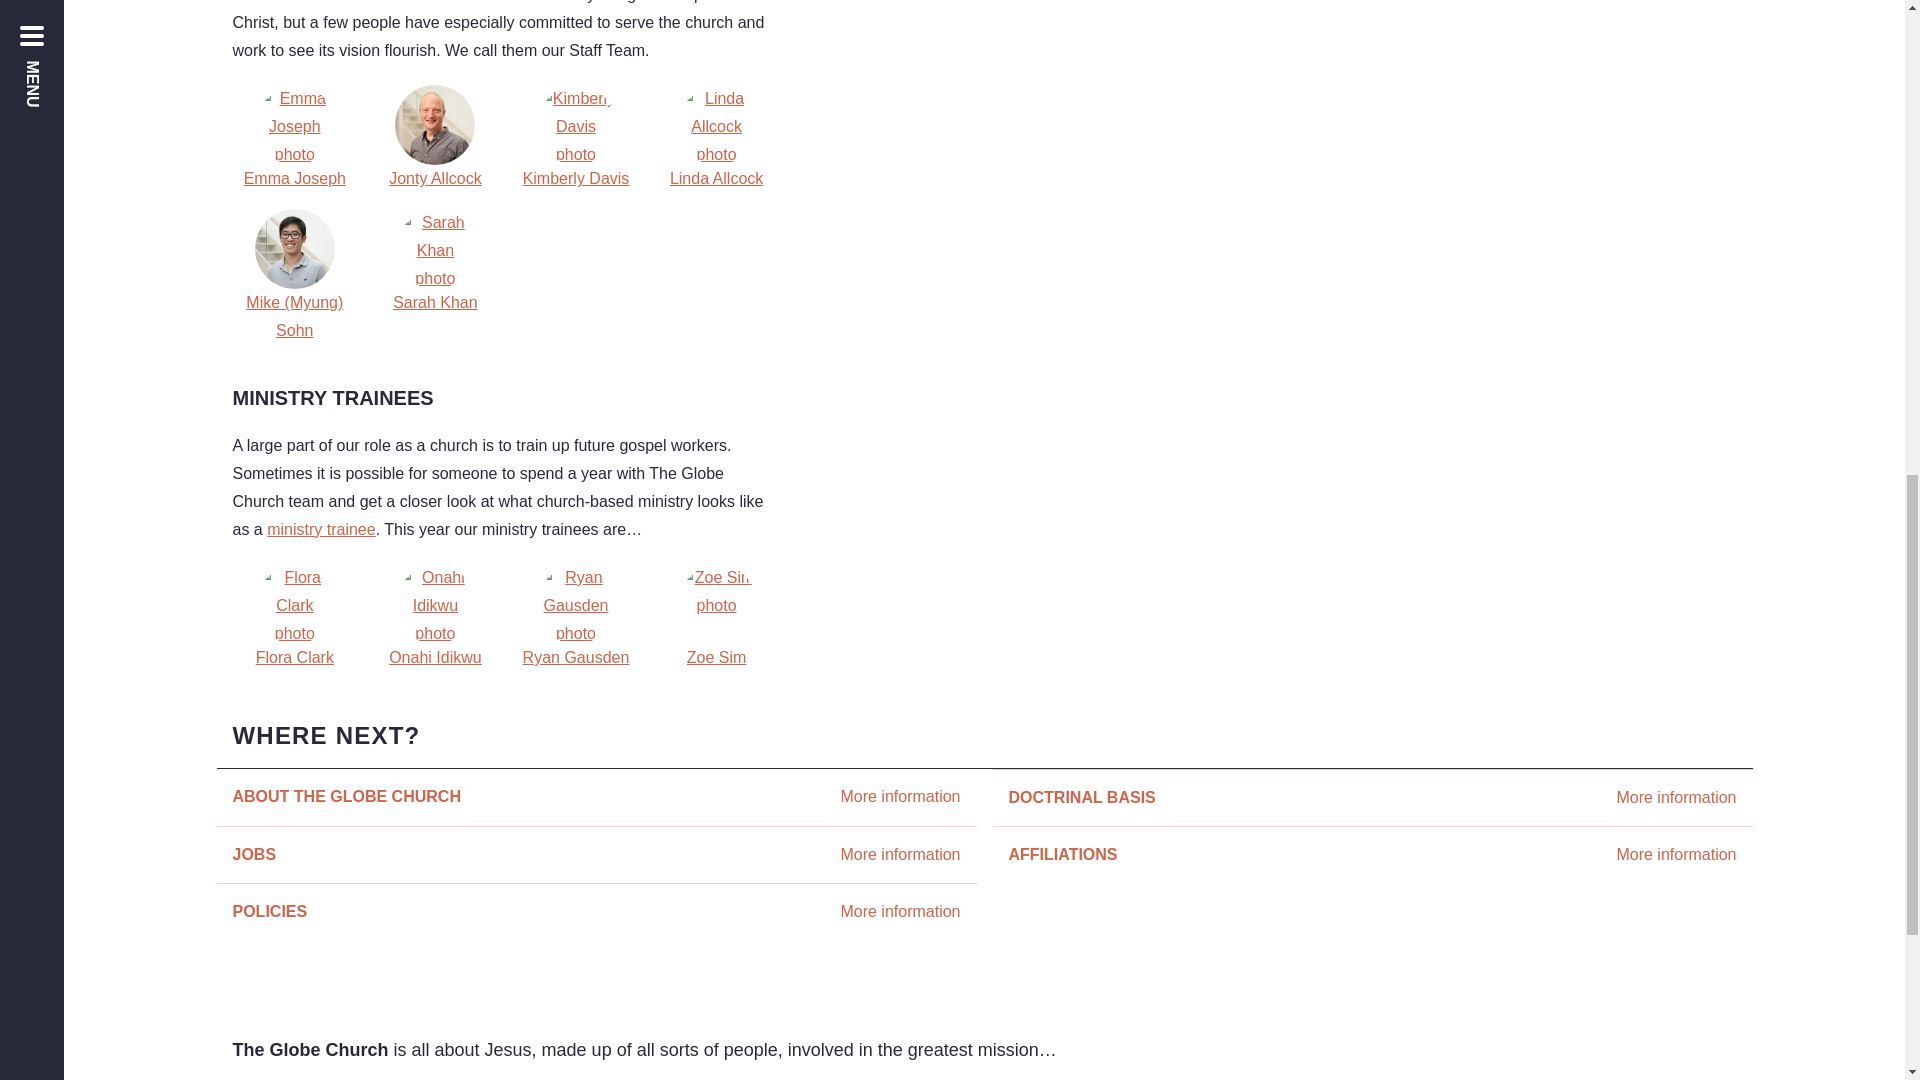 The height and width of the screenshot is (1080, 1920). I want to click on Linda Allcock, so click(716, 139).